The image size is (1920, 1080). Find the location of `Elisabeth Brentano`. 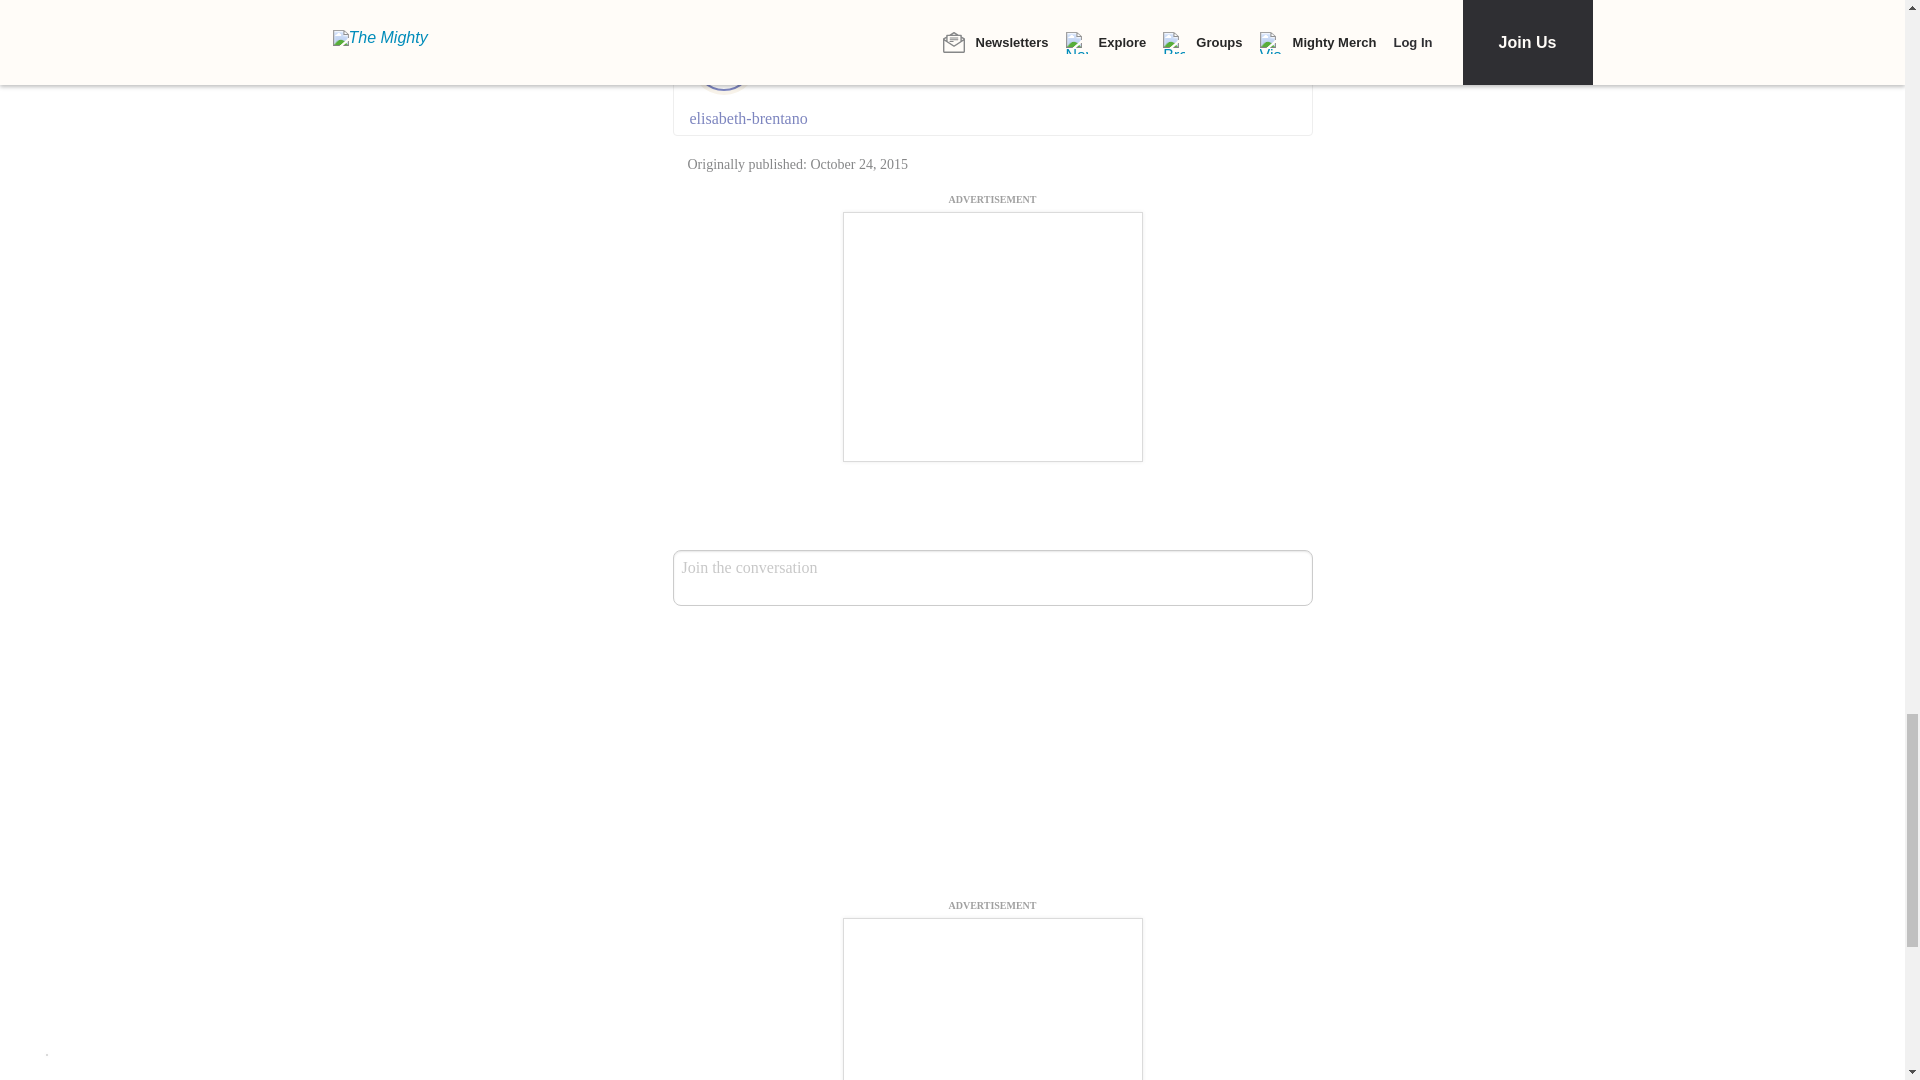

Elisabeth Brentano is located at coordinates (829, 59).